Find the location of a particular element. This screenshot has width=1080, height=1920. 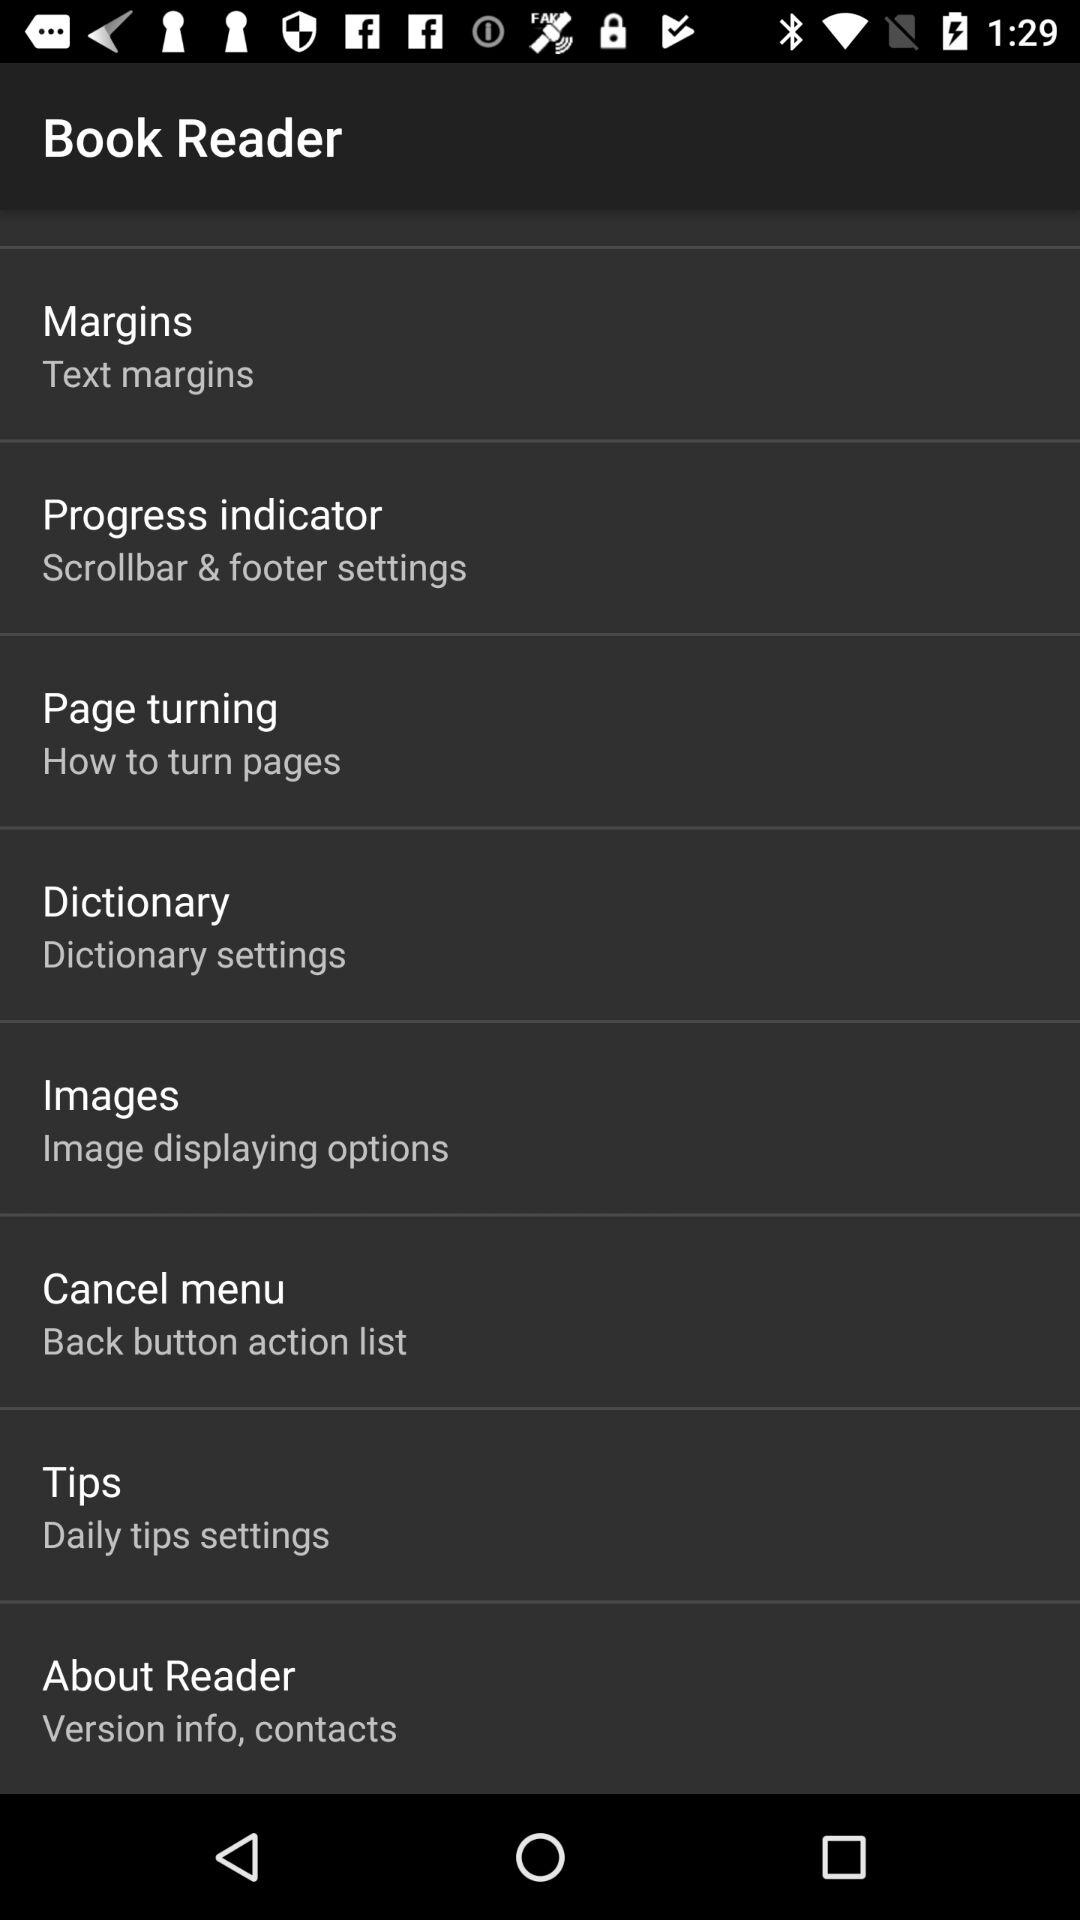

click icon above dictionary app is located at coordinates (192, 760).